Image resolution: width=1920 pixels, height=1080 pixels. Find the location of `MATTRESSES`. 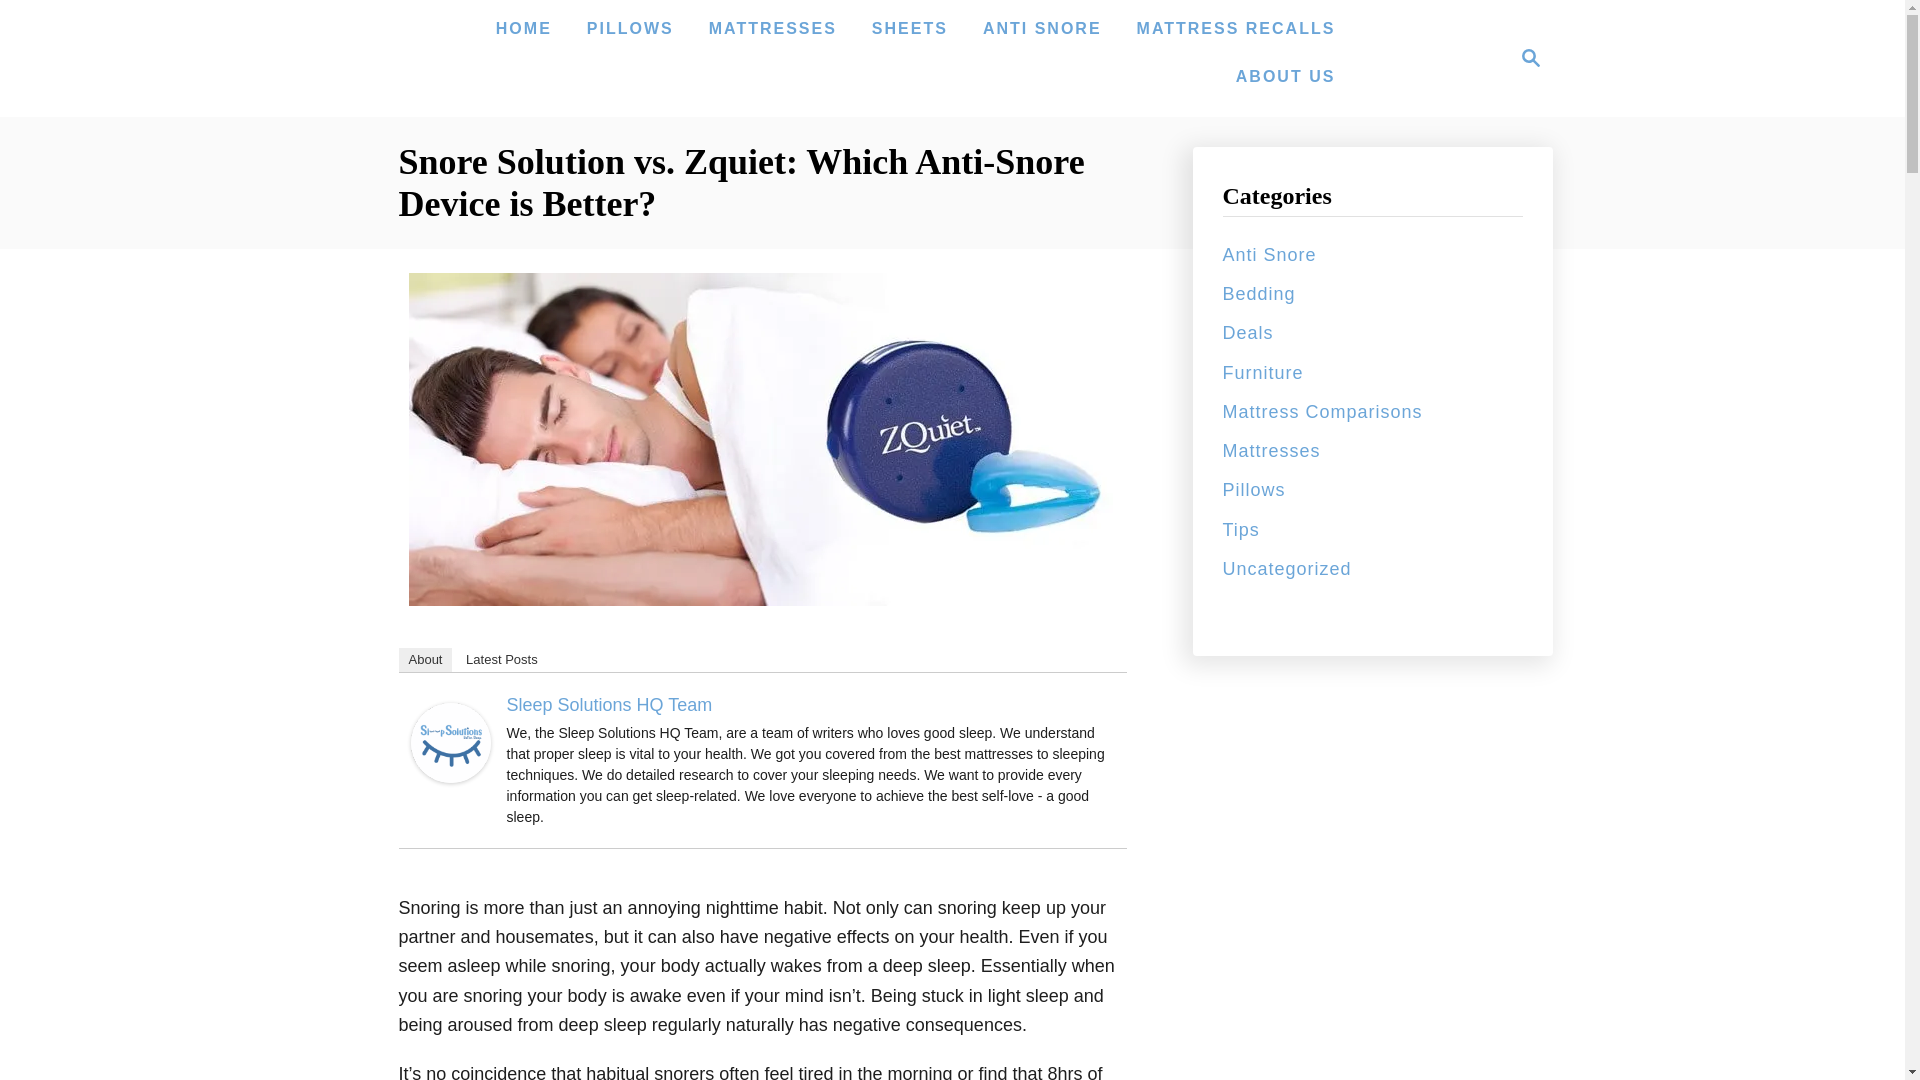

MATTRESSES is located at coordinates (772, 28).